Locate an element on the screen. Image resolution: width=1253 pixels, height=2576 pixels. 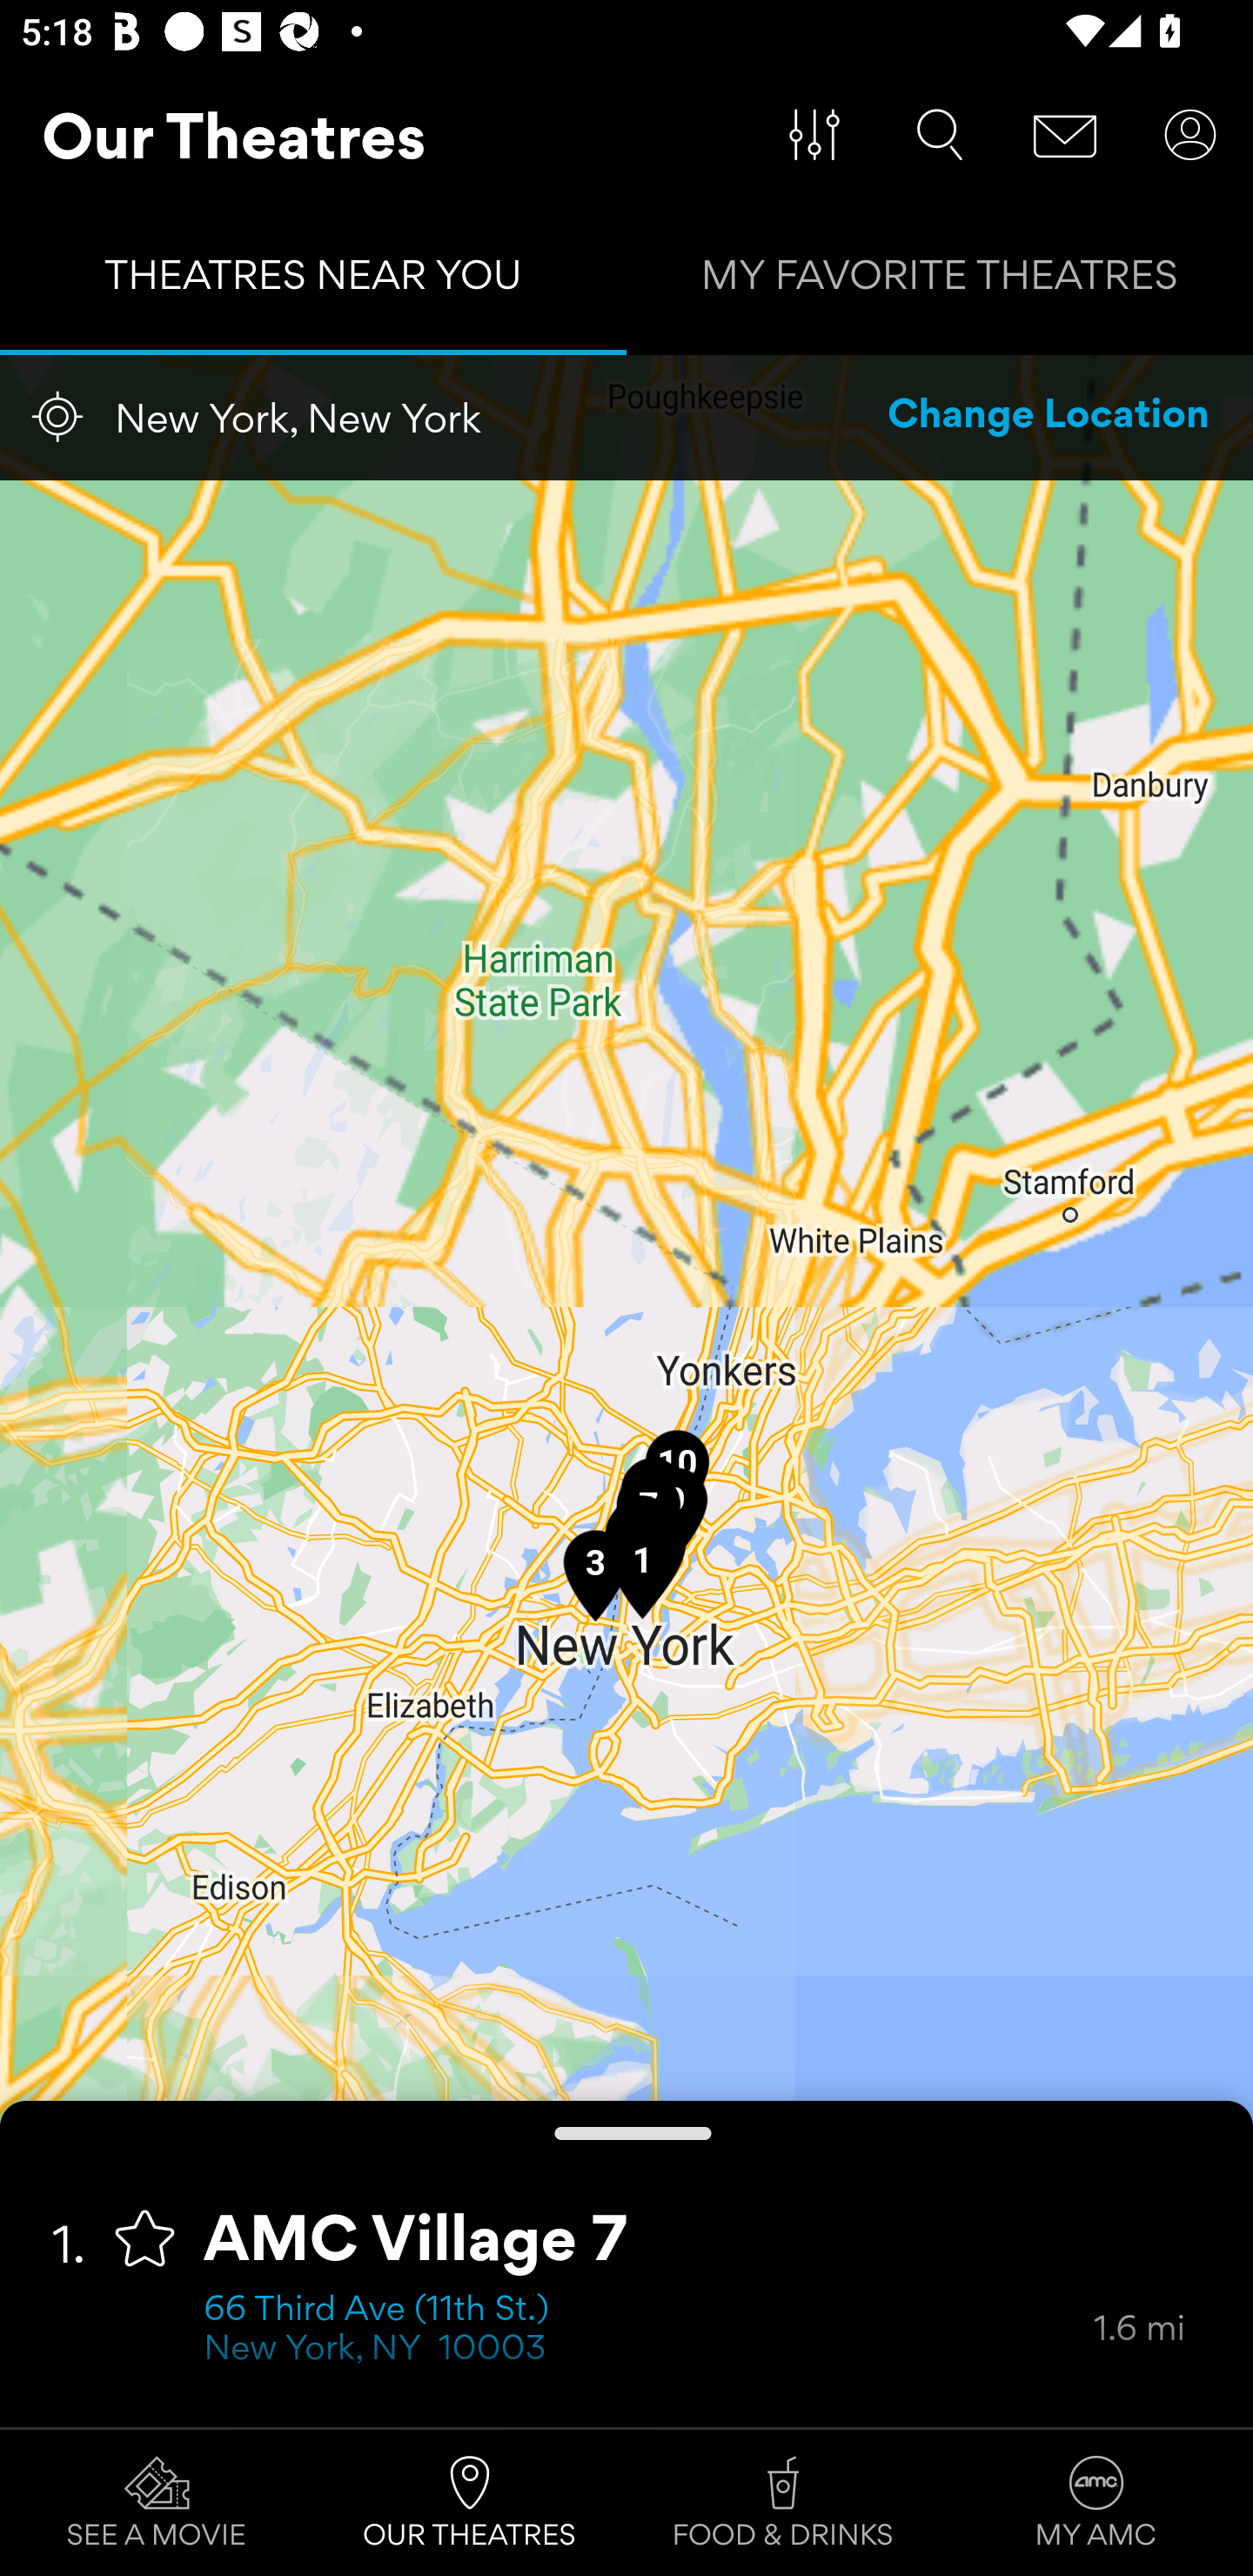
Search is located at coordinates (940, 135).